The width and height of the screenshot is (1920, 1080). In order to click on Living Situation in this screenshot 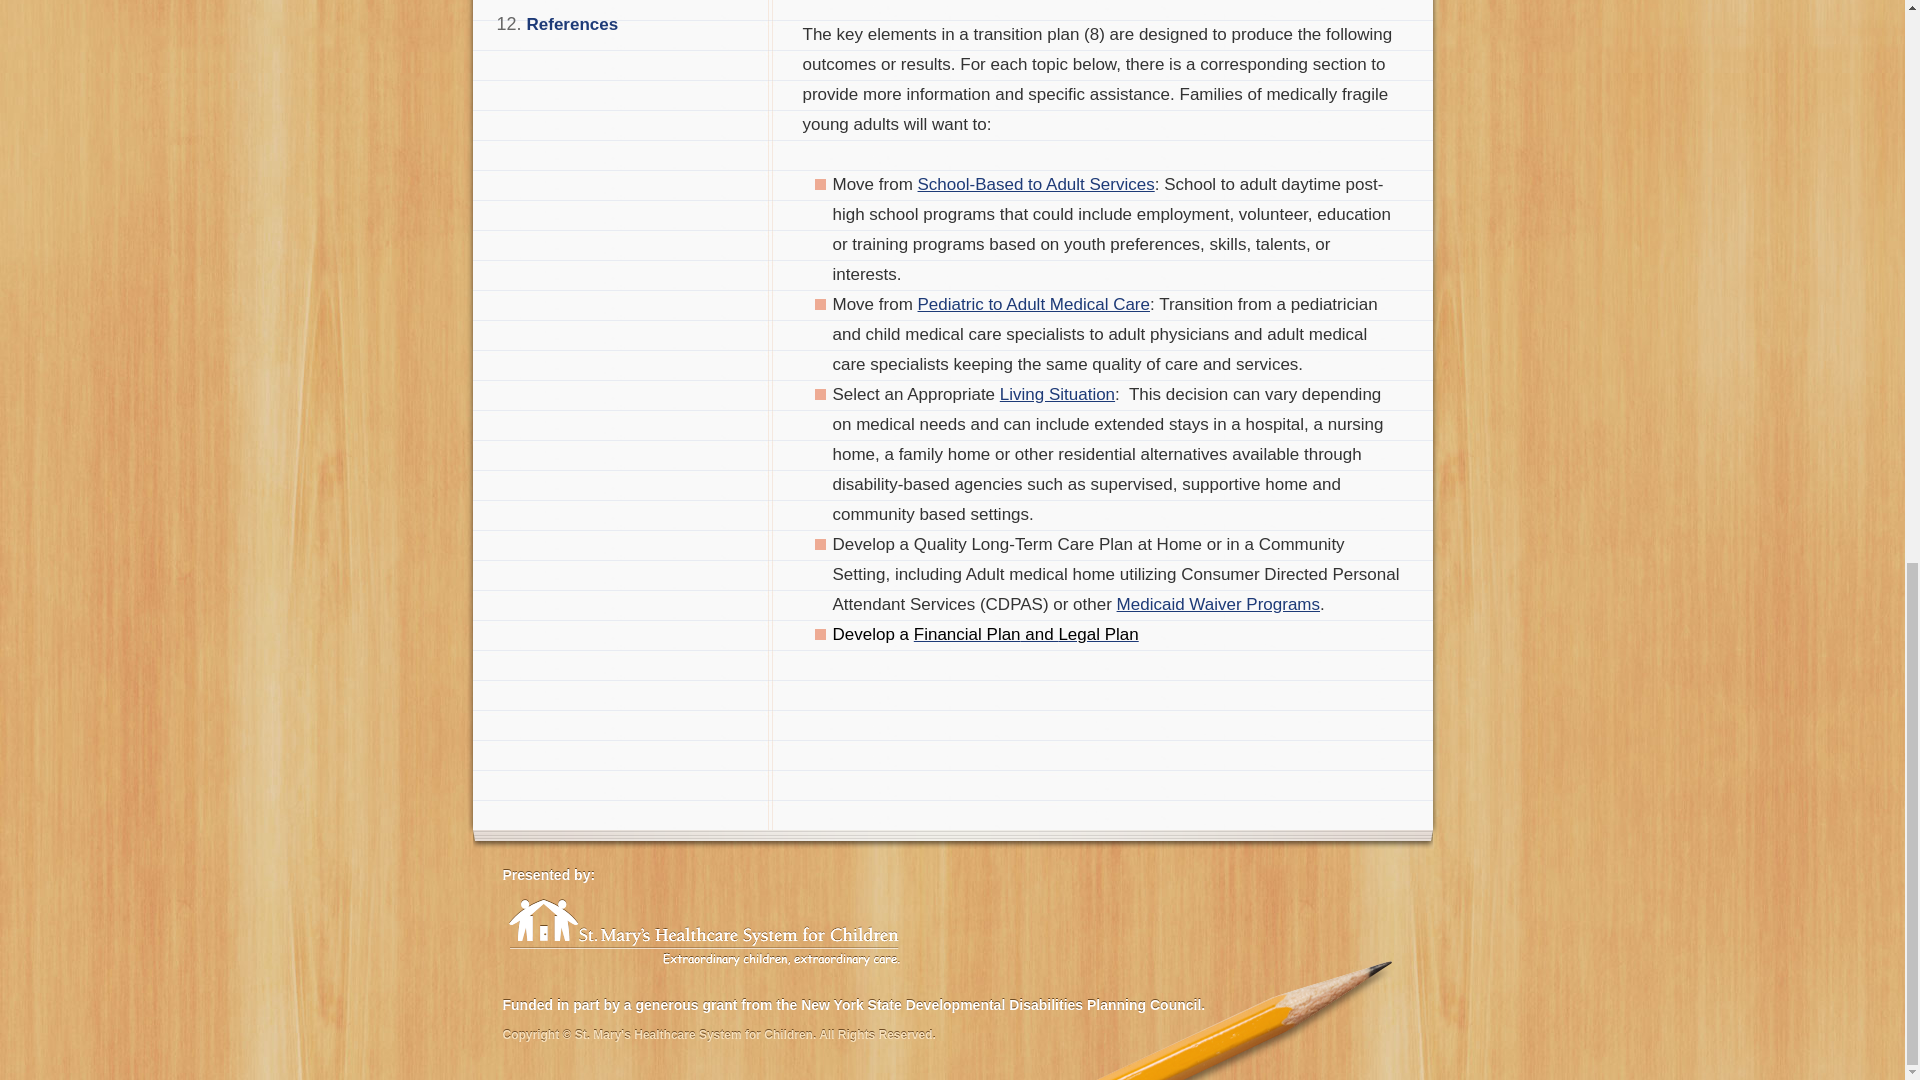, I will do `click(1058, 394)`.